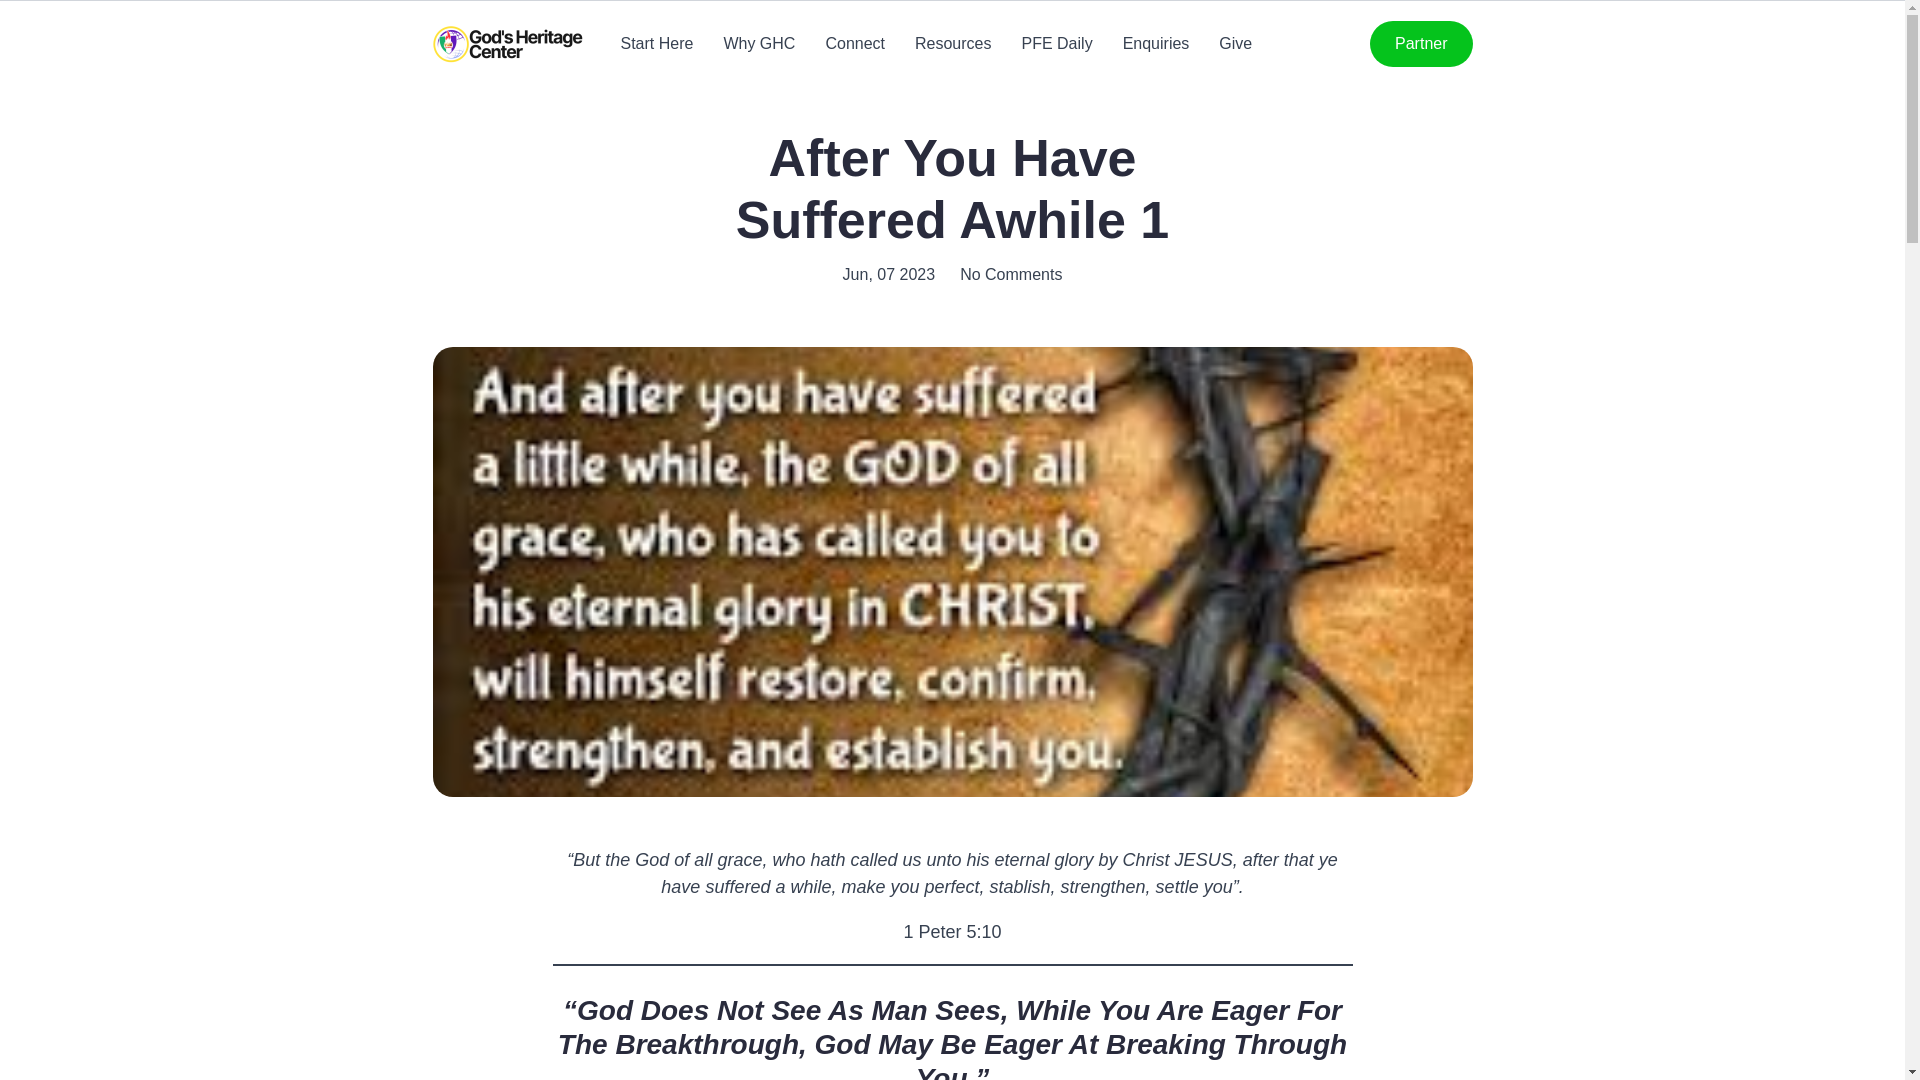 The image size is (1920, 1080). What do you see at coordinates (1235, 43) in the screenshot?
I see `Give` at bounding box center [1235, 43].